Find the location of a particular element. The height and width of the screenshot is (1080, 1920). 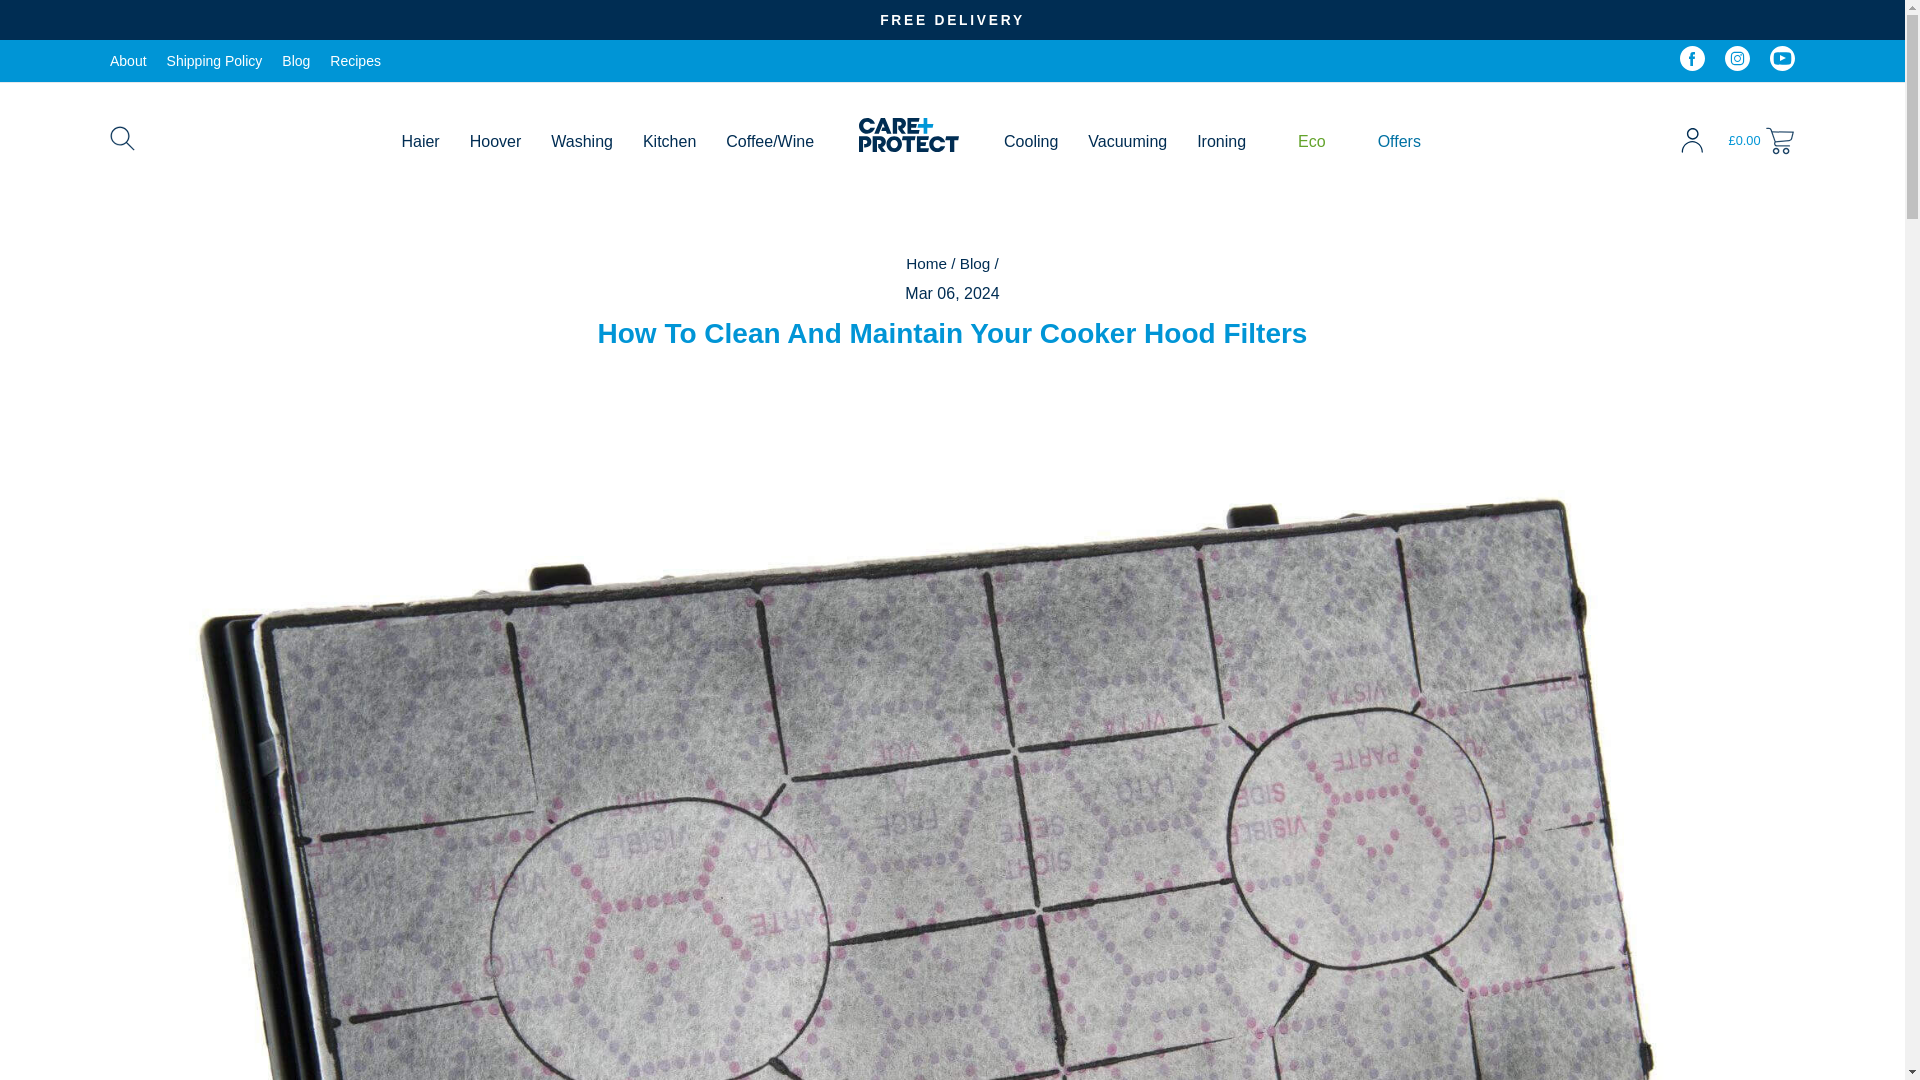

MyCarePlusProtect on Facebook is located at coordinates (1692, 60).